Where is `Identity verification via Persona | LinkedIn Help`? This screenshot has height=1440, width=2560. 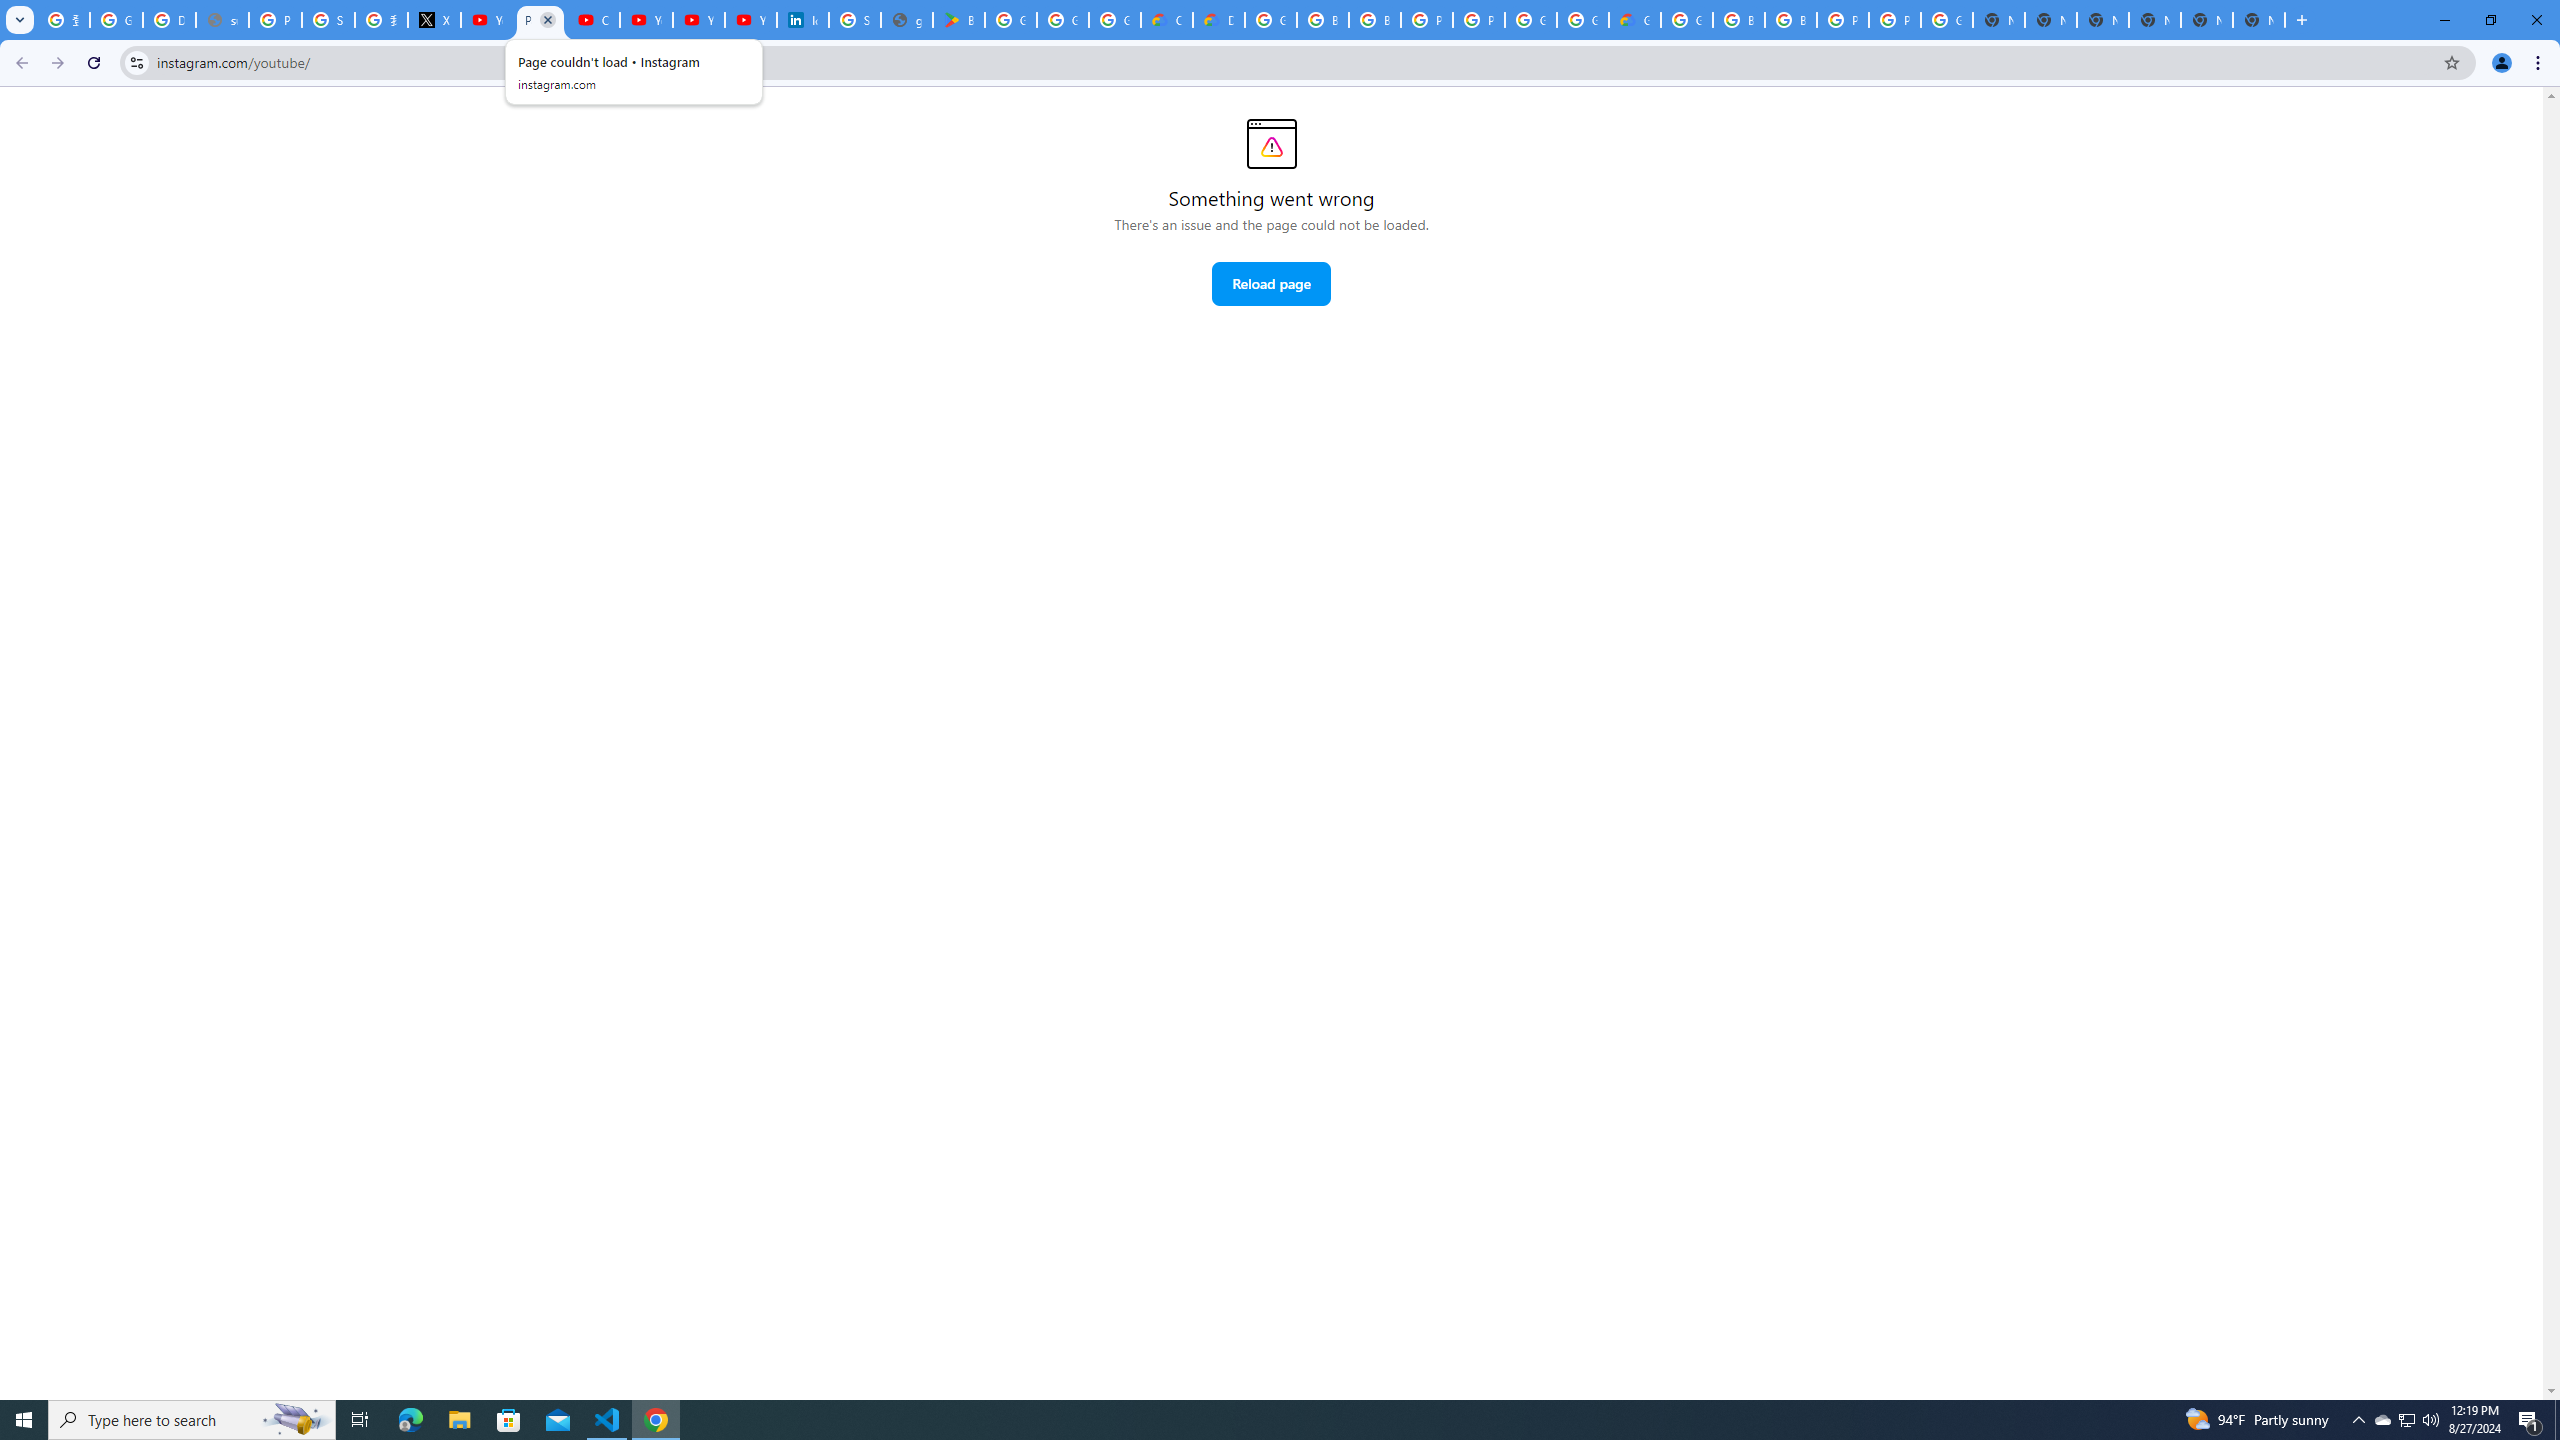 Identity verification via Persona | LinkedIn Help is located at coordinates (802, 20).